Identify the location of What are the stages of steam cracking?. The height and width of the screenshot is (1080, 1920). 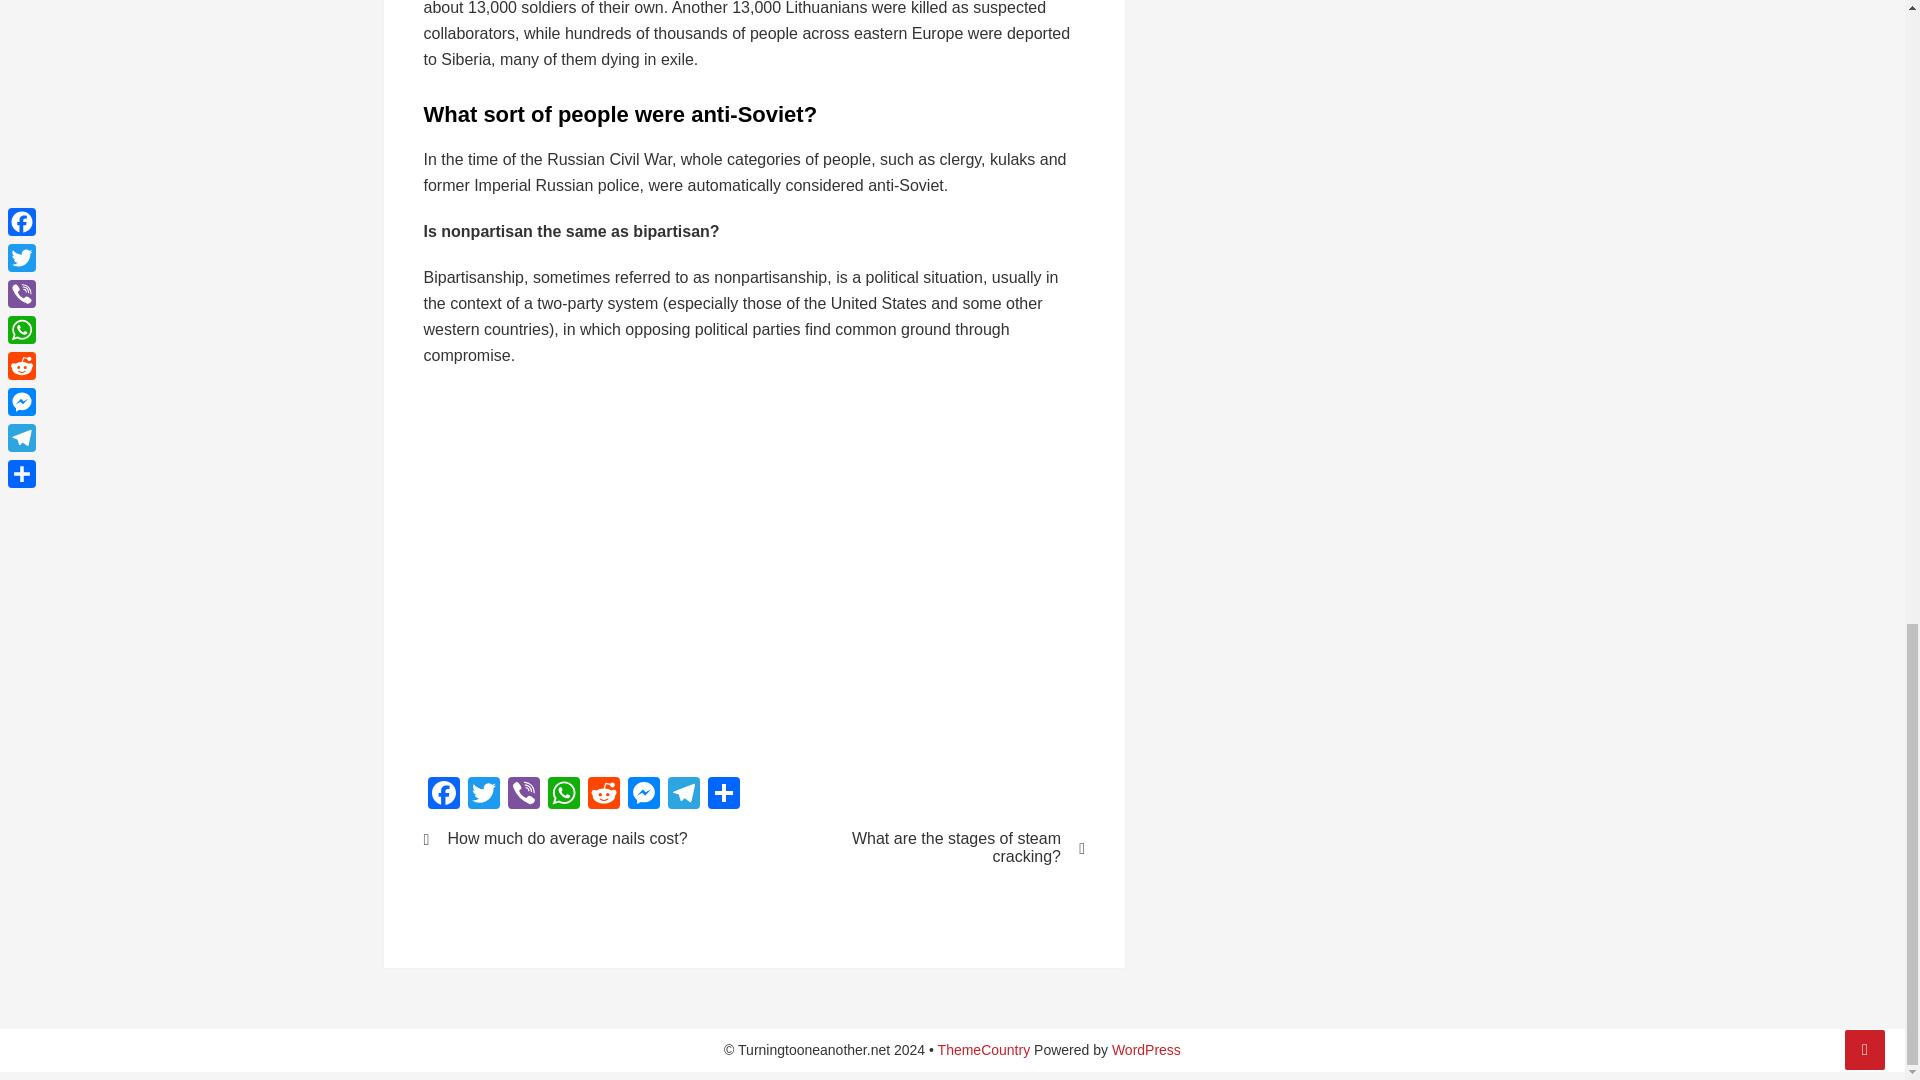
(932, 848).